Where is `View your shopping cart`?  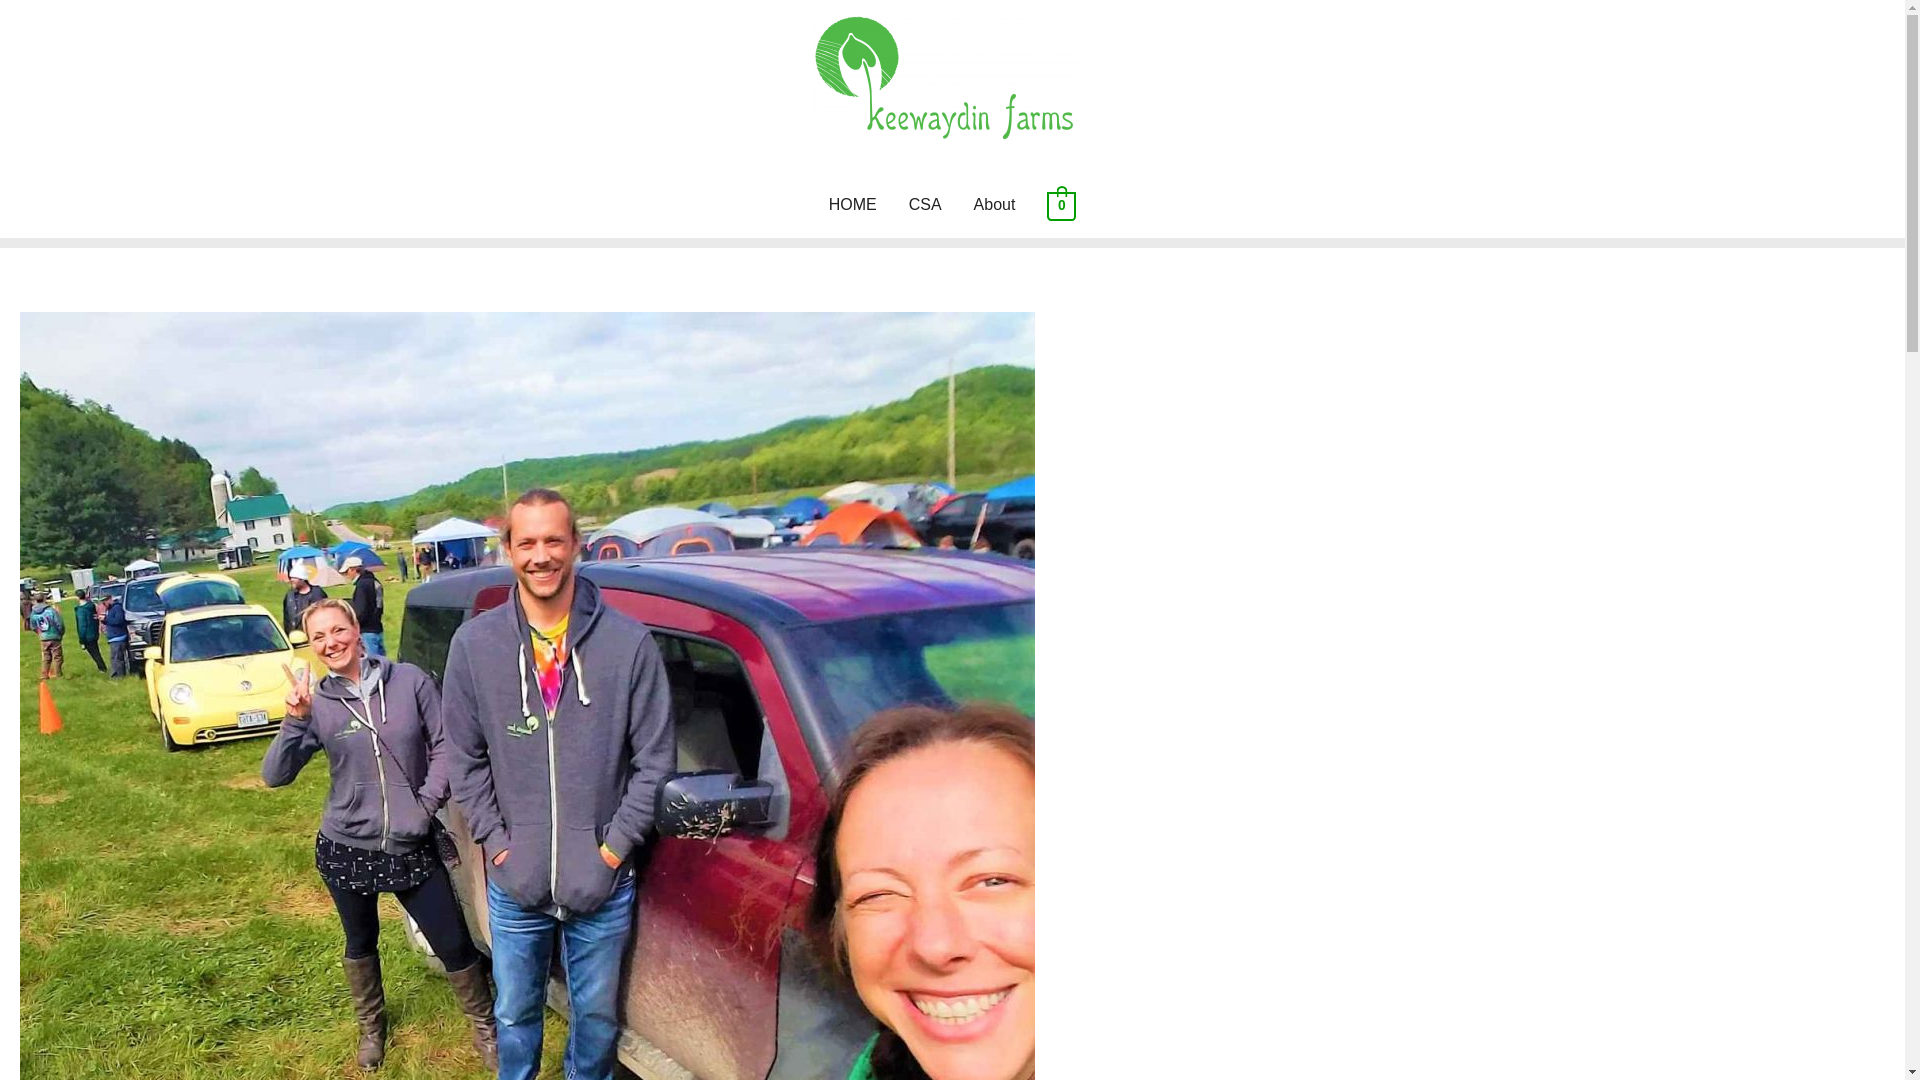 View your shopping cart is located at coordinates (1060, 204).